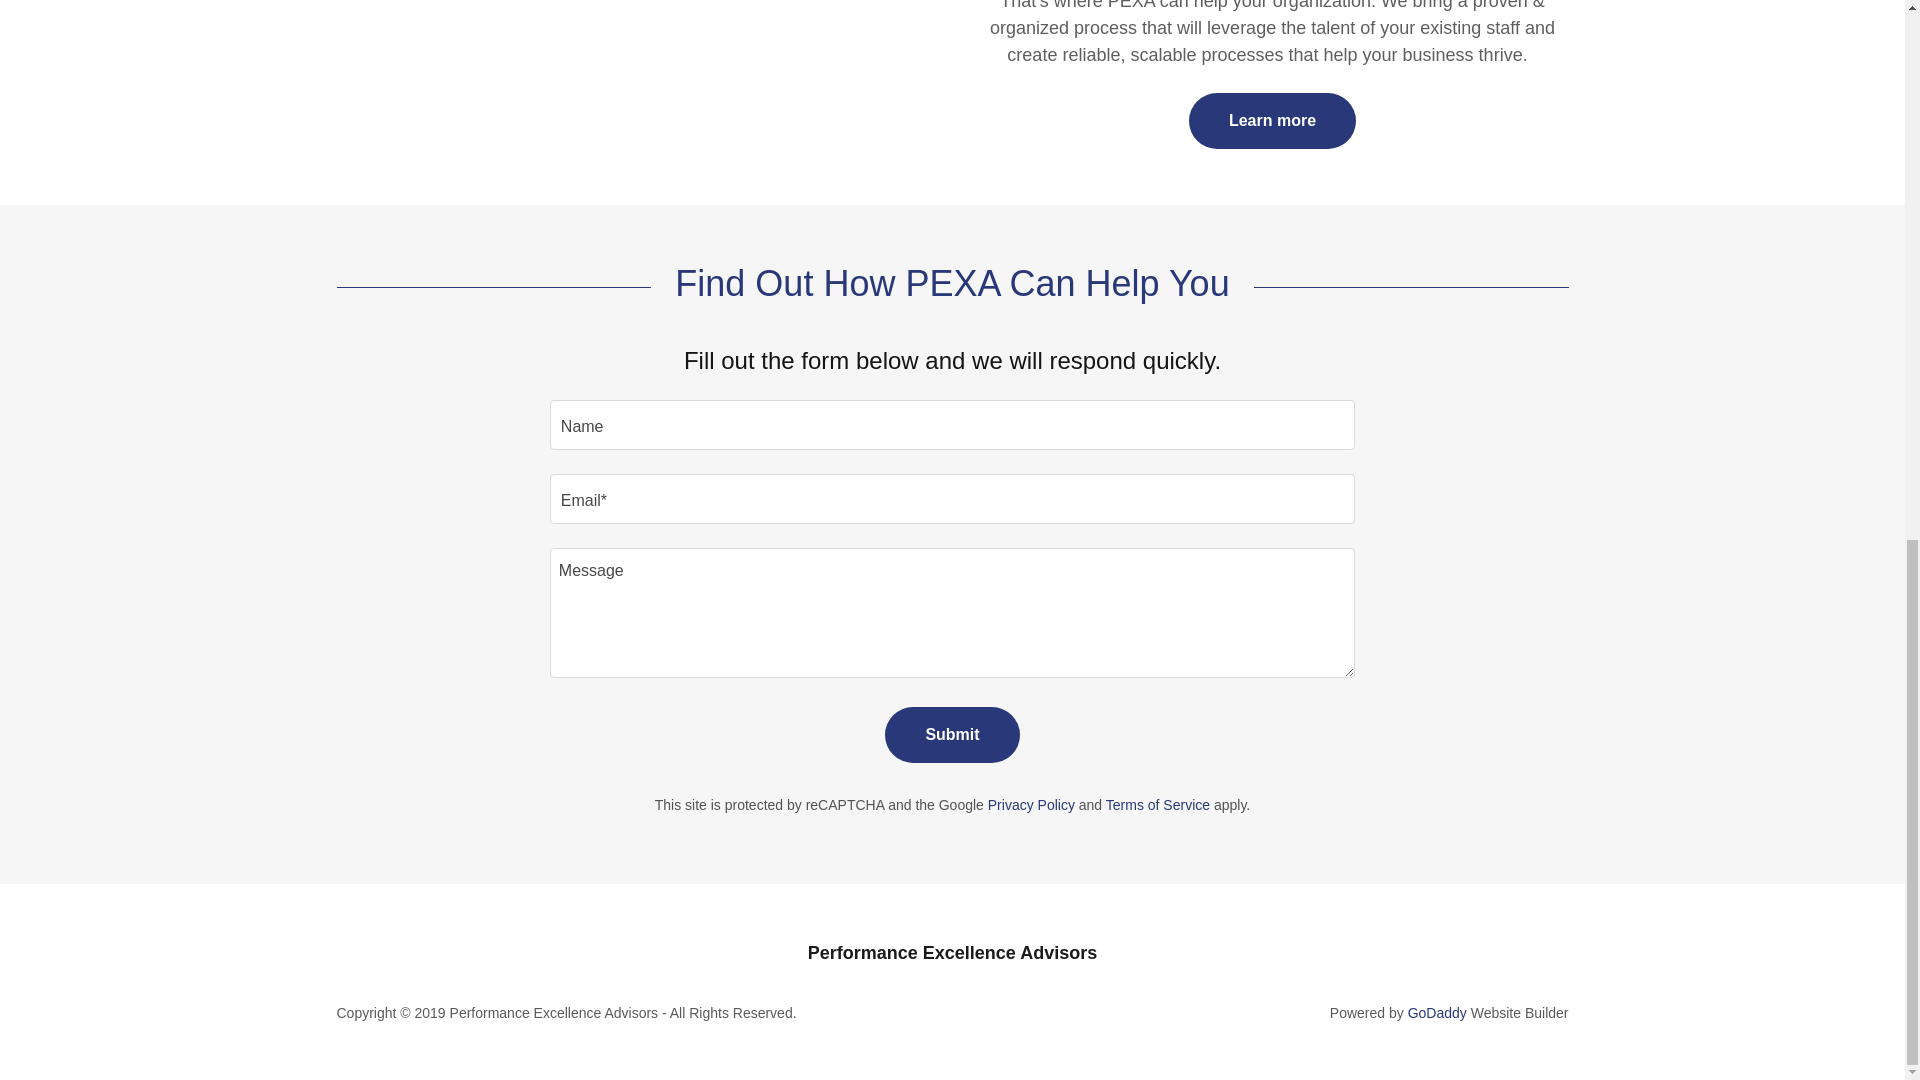 The image size is (1920, 1080). Describe the element at coordinates (1032, 805) in the screenshot. I see `Privacy Policy` at that location.